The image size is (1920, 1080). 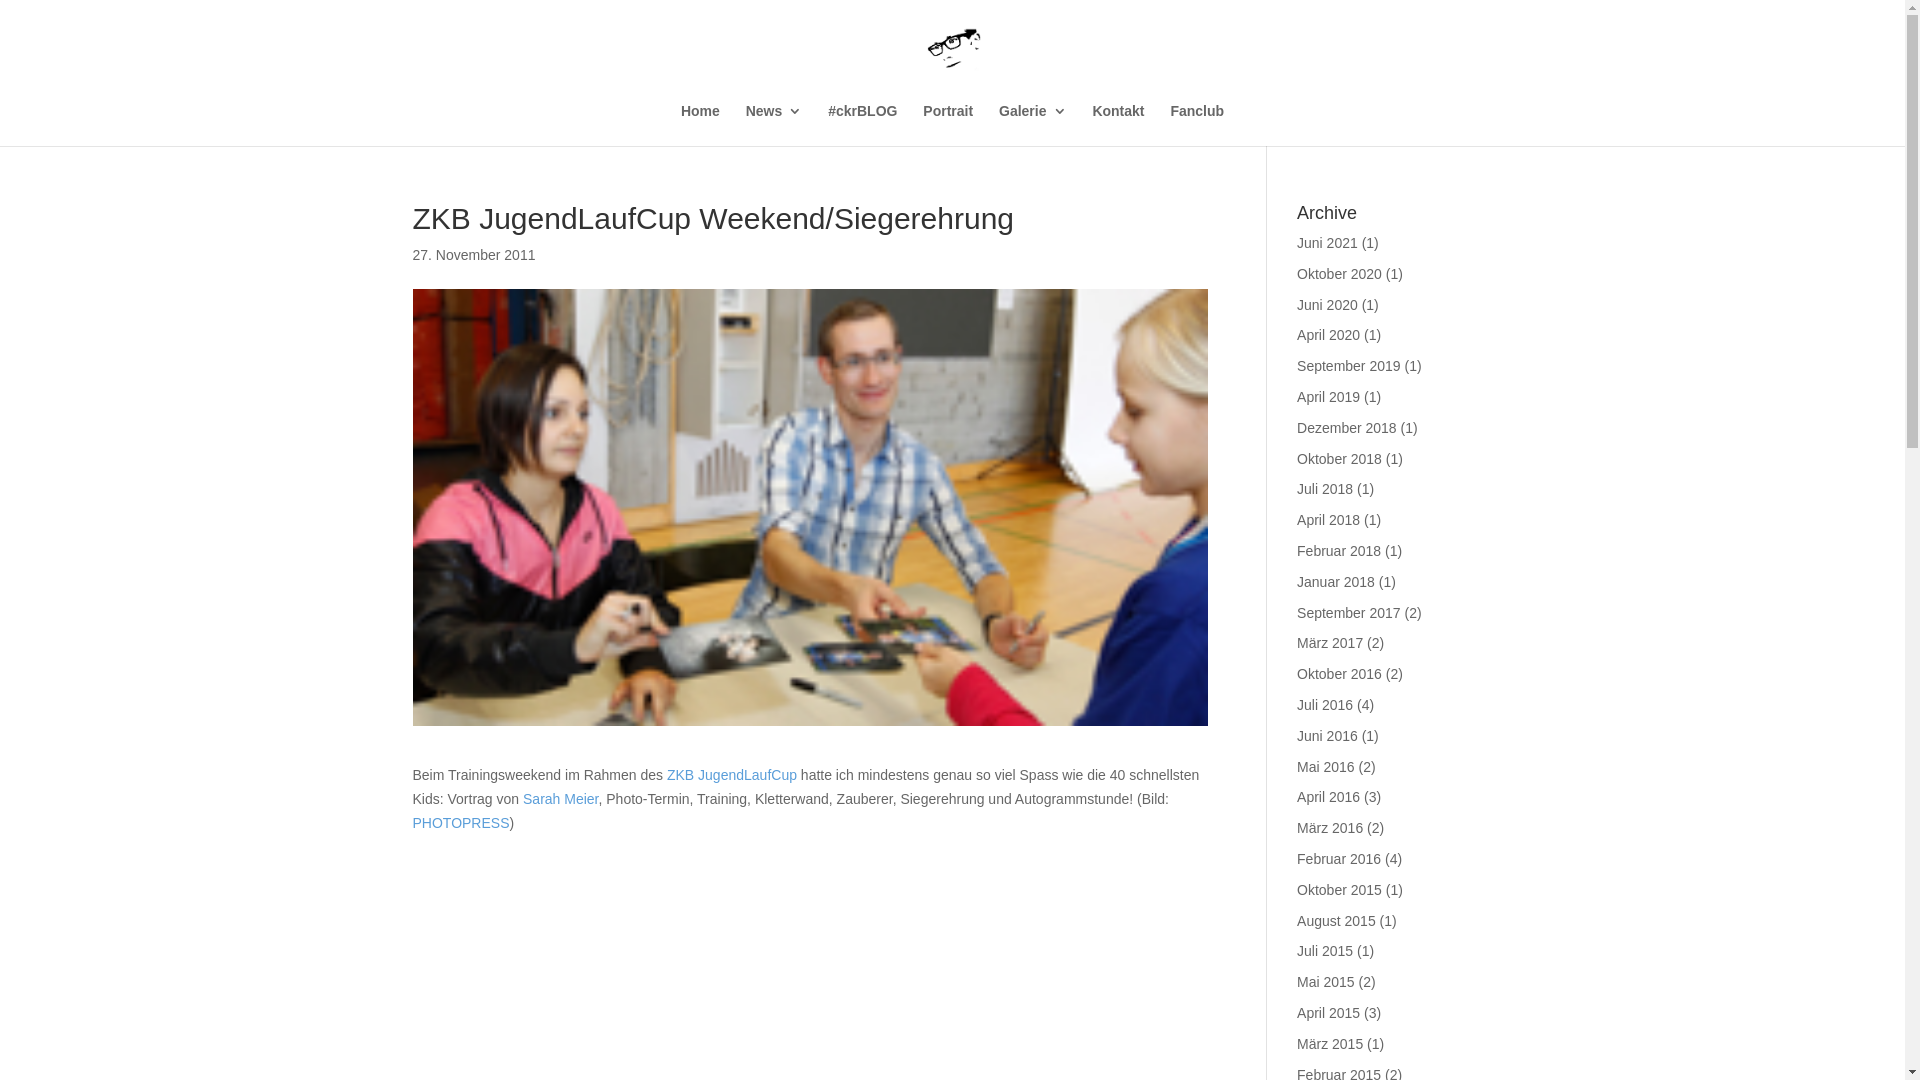 I want to click on September 2019, so click(x=1349, y=366).